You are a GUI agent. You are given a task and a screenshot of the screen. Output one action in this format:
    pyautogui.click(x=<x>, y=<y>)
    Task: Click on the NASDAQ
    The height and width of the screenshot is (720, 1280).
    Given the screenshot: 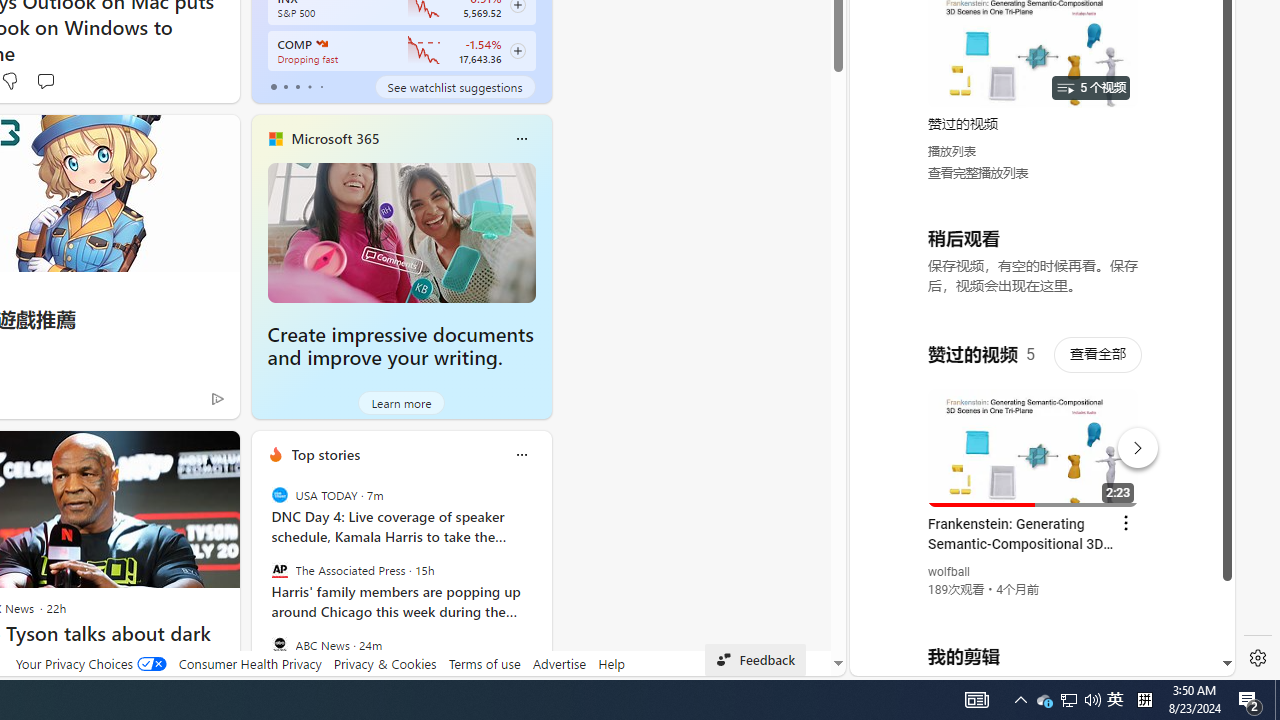 What is the action you would take?
    pyautogui.click(x=320, y=44)
    